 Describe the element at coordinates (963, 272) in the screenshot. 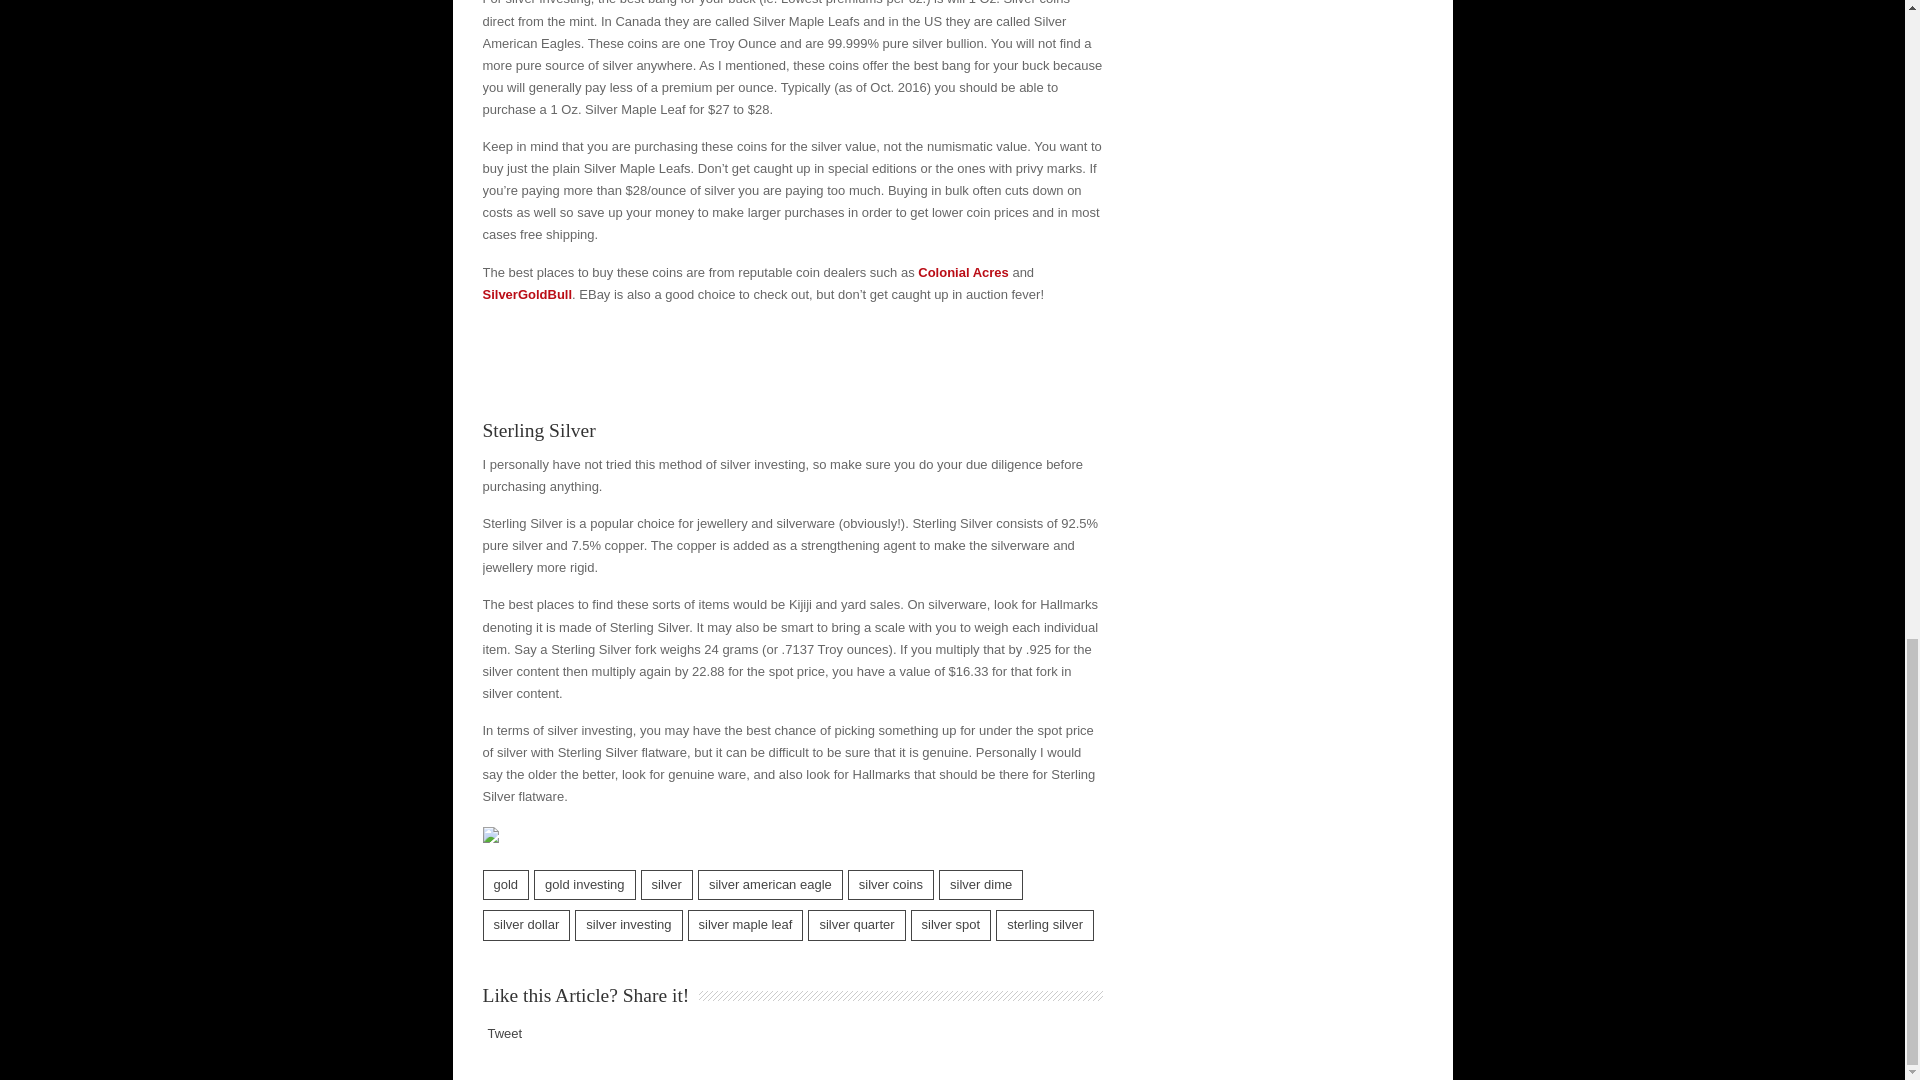

I see `Colonial Acres` at that location.